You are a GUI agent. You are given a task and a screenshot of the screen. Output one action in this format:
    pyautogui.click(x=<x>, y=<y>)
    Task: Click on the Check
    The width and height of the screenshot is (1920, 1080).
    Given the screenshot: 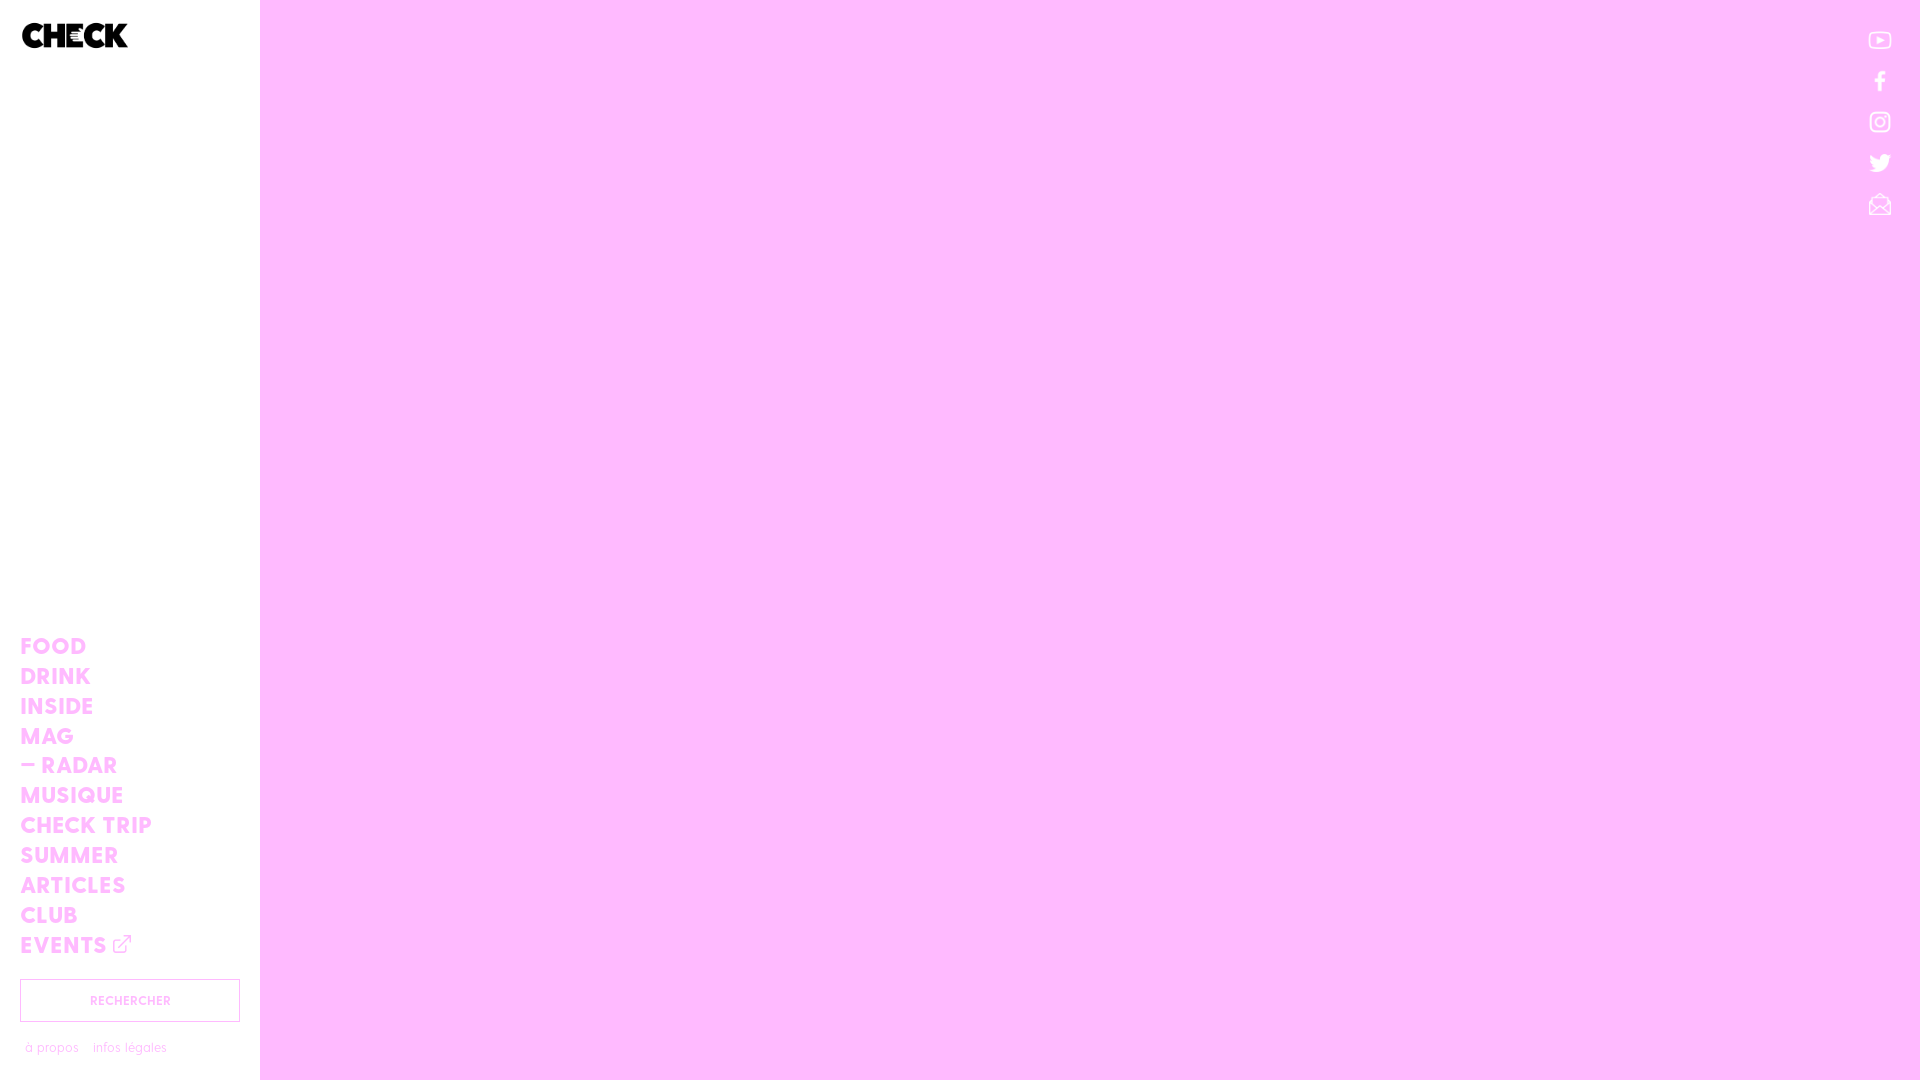 What is the action you would take?
    pyautogui.click(x=130, y=45)
    